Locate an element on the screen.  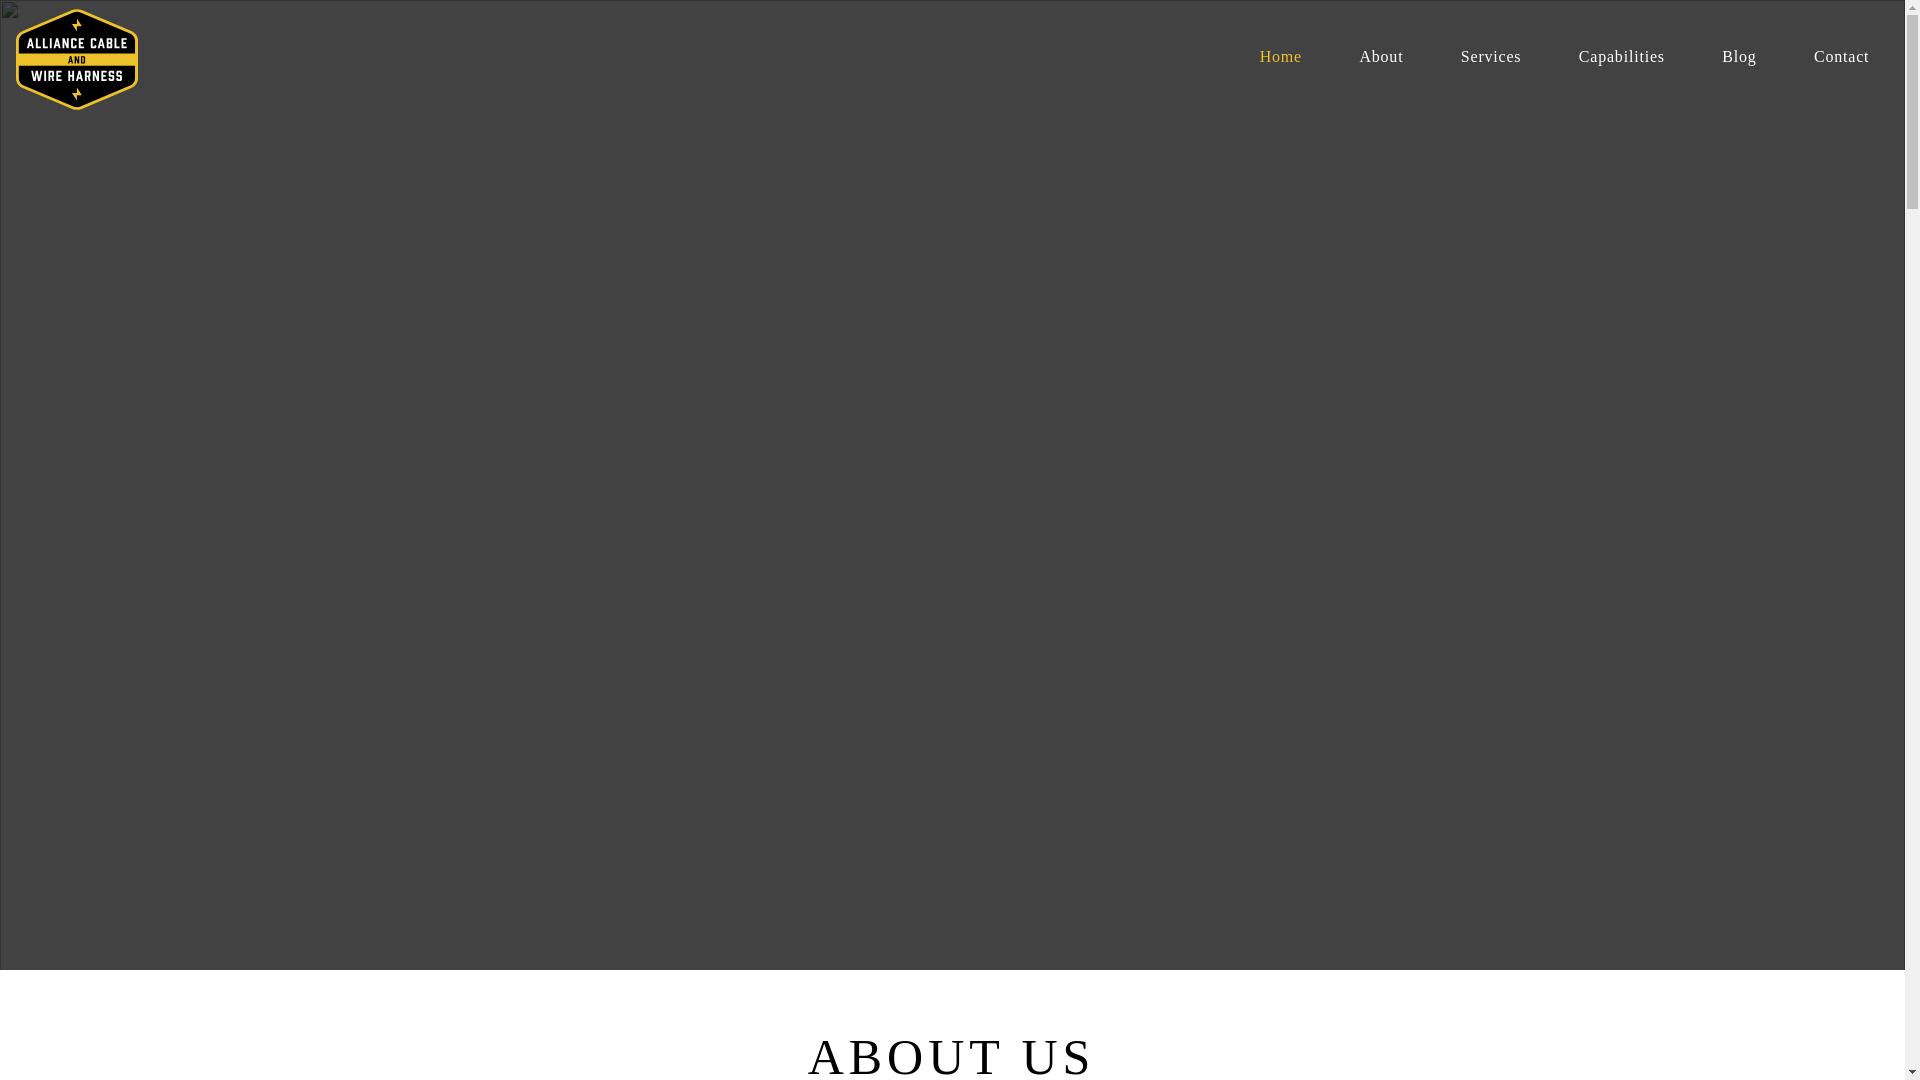
Blog is located at coordinates (1739, 56).